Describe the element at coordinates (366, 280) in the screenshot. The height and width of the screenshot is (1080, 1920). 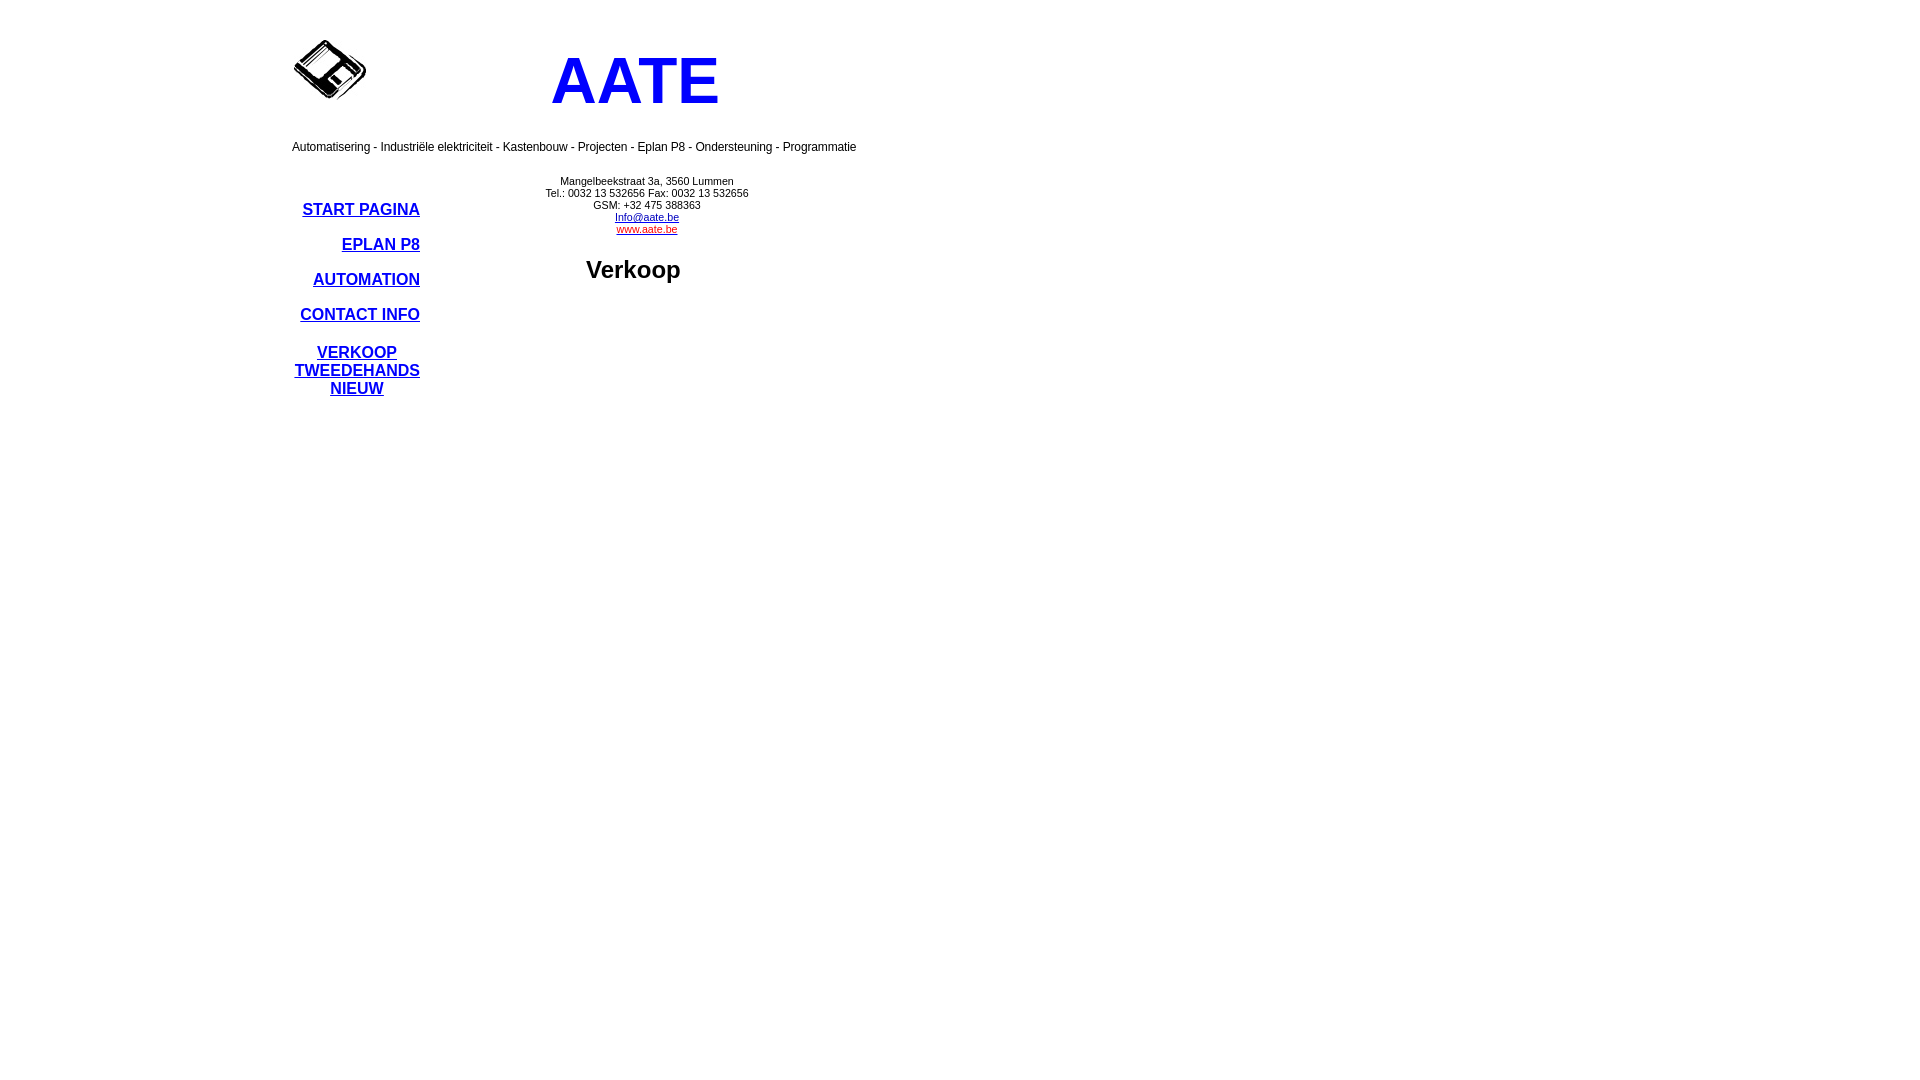
I see `AUTOMATION` at that location.